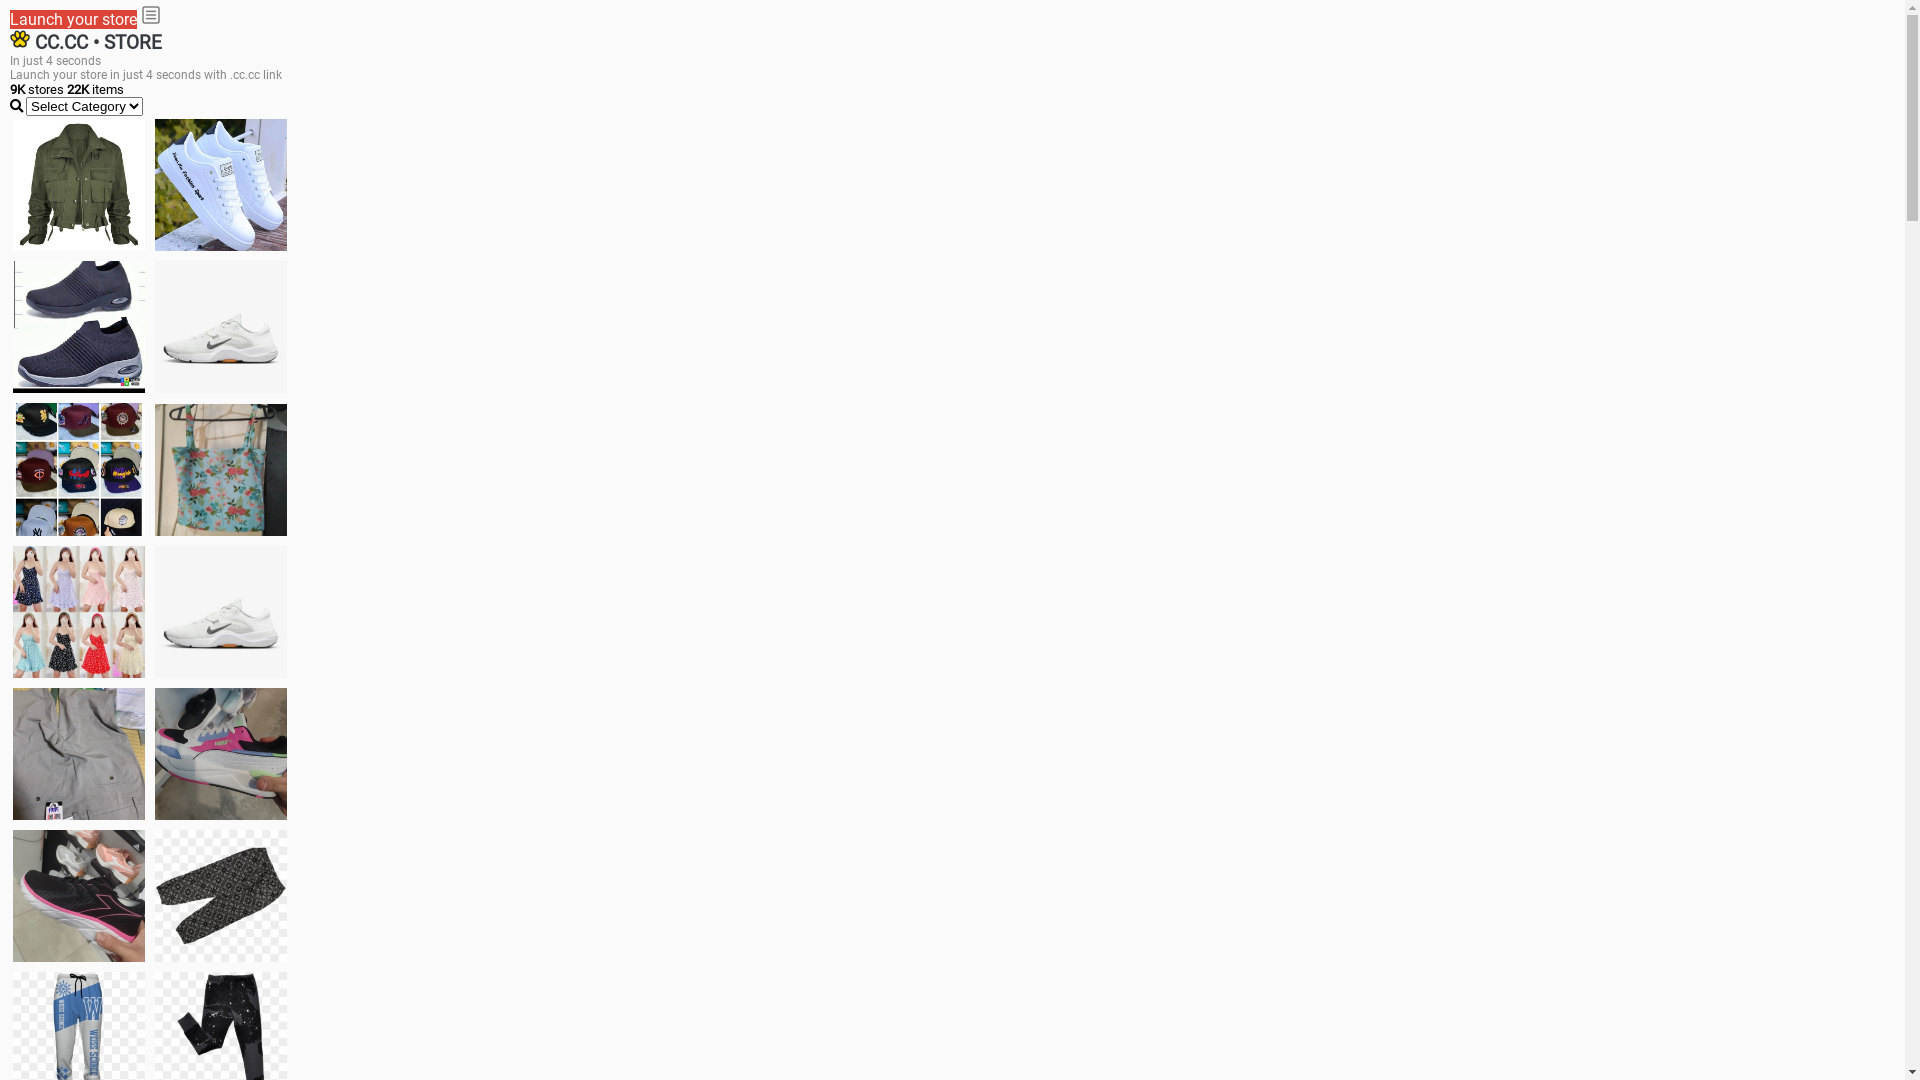 The image size is (1920, 1080). Describe the element at coordinates (221, 612) in the screenshot. I see `Shoes` at that location.